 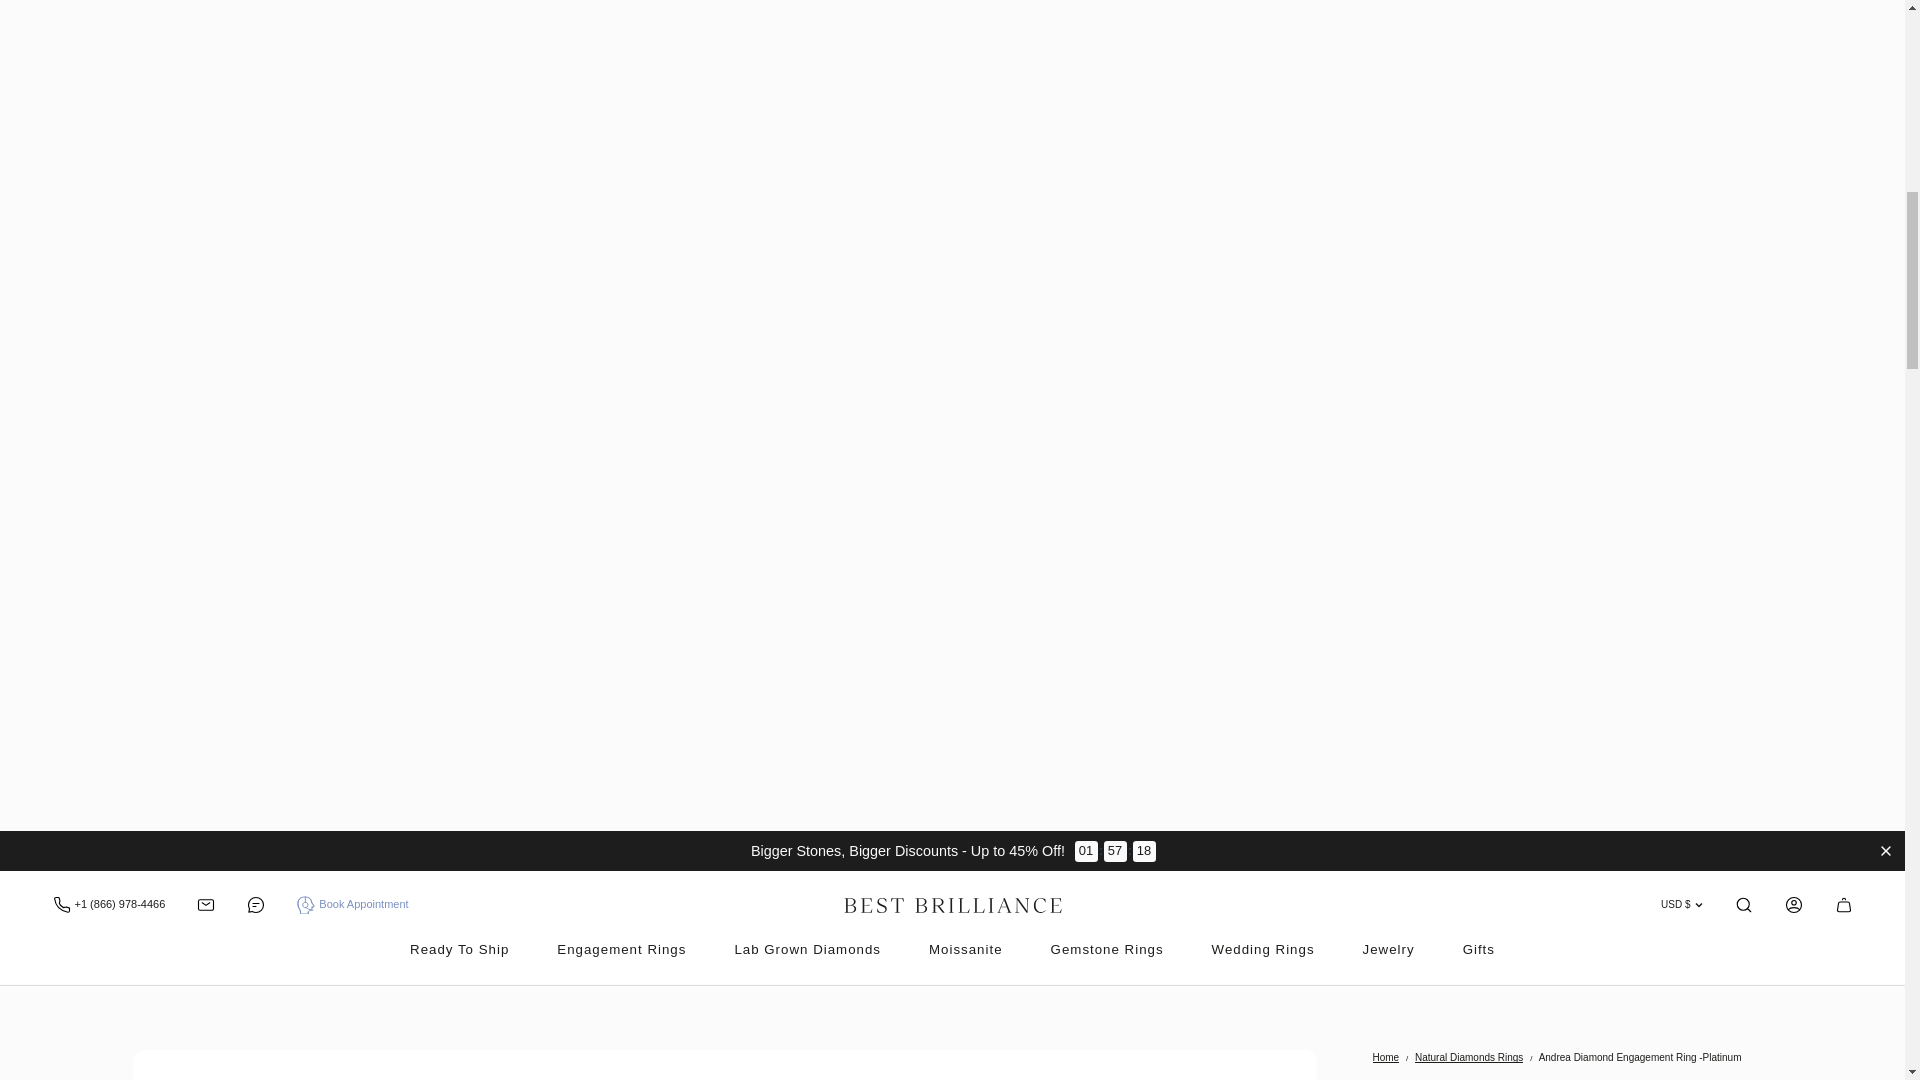 What do you see at coordinates (1742, 904) in the screenshot?
I see `Best Brilliance` at bounding box center [1742, 904].